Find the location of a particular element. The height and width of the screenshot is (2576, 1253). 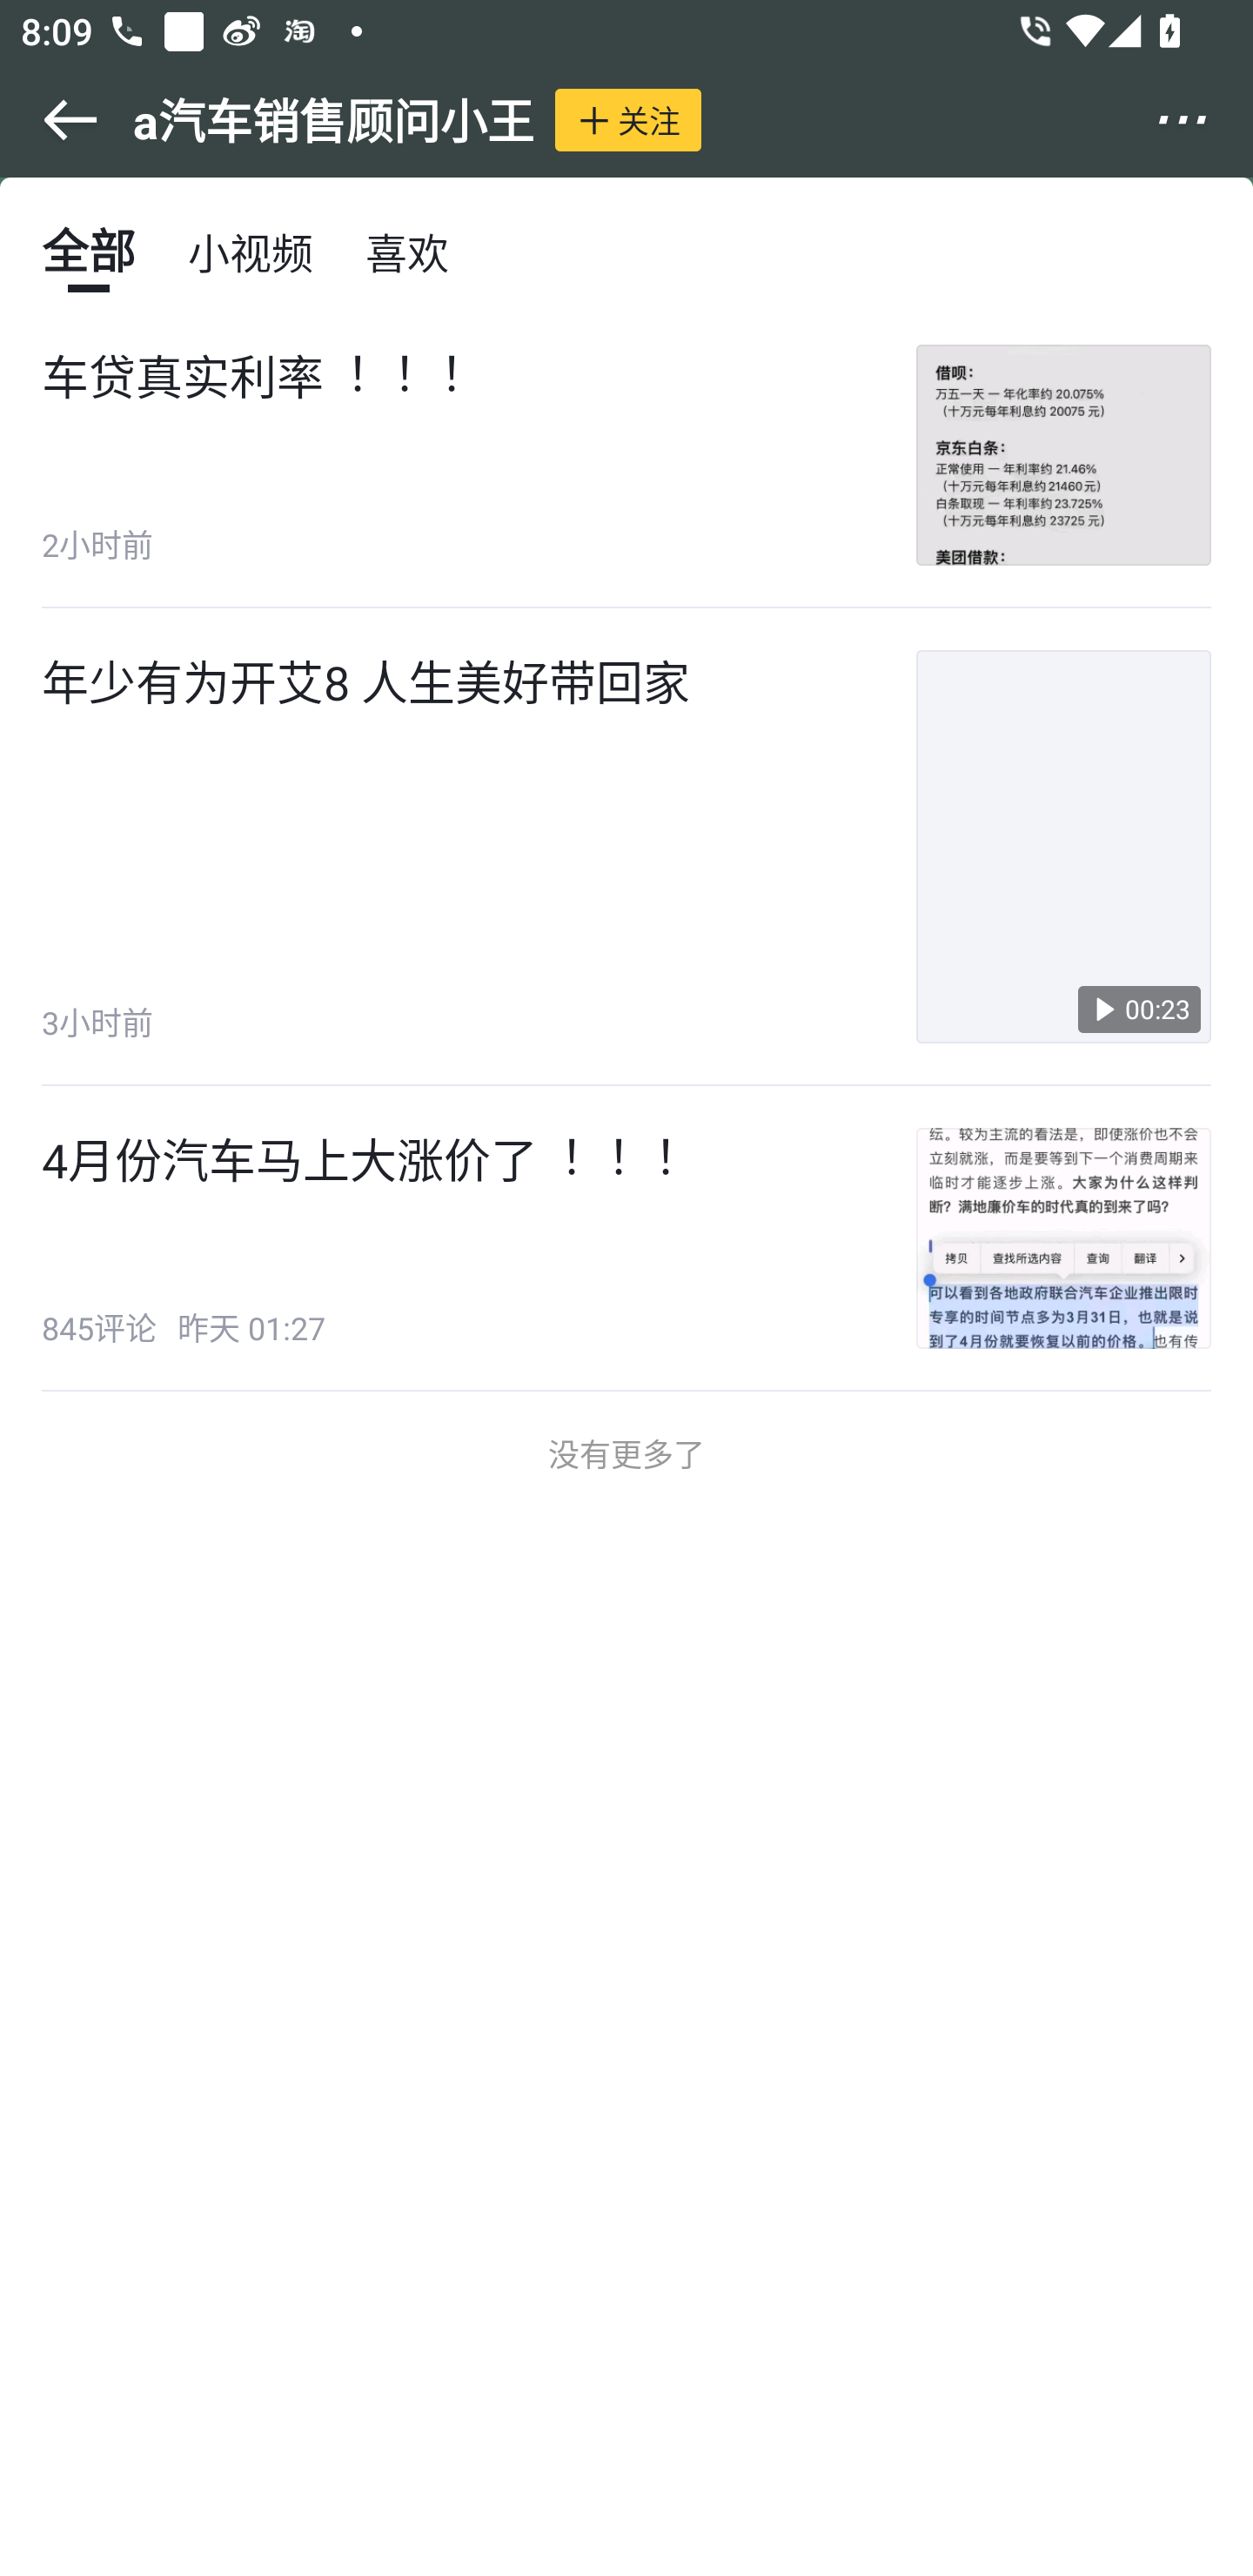

车贷真实利率︕︕︕ 2小时前 is located at coordinates (626, 456).